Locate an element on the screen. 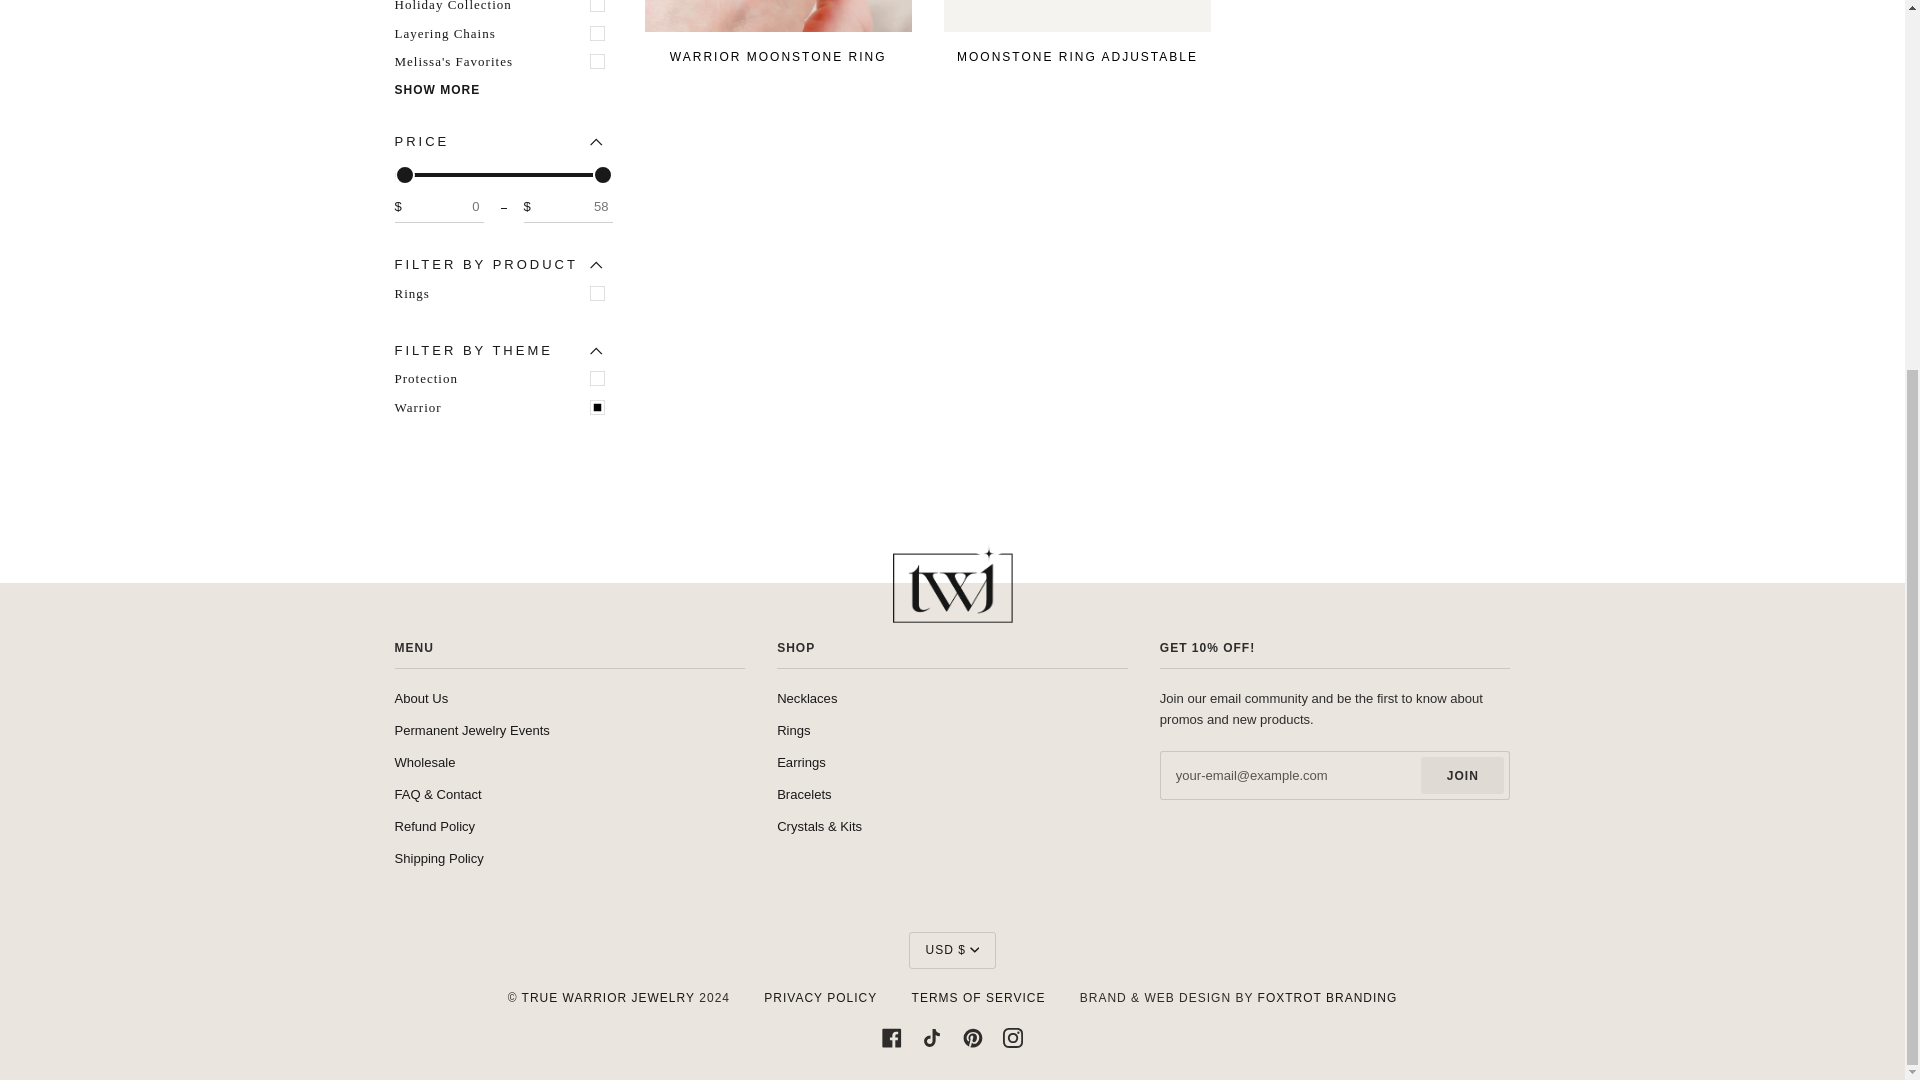 The width and height of the screenshot is (1920, 1080). Facebook is located at coordinates (892, 1037).